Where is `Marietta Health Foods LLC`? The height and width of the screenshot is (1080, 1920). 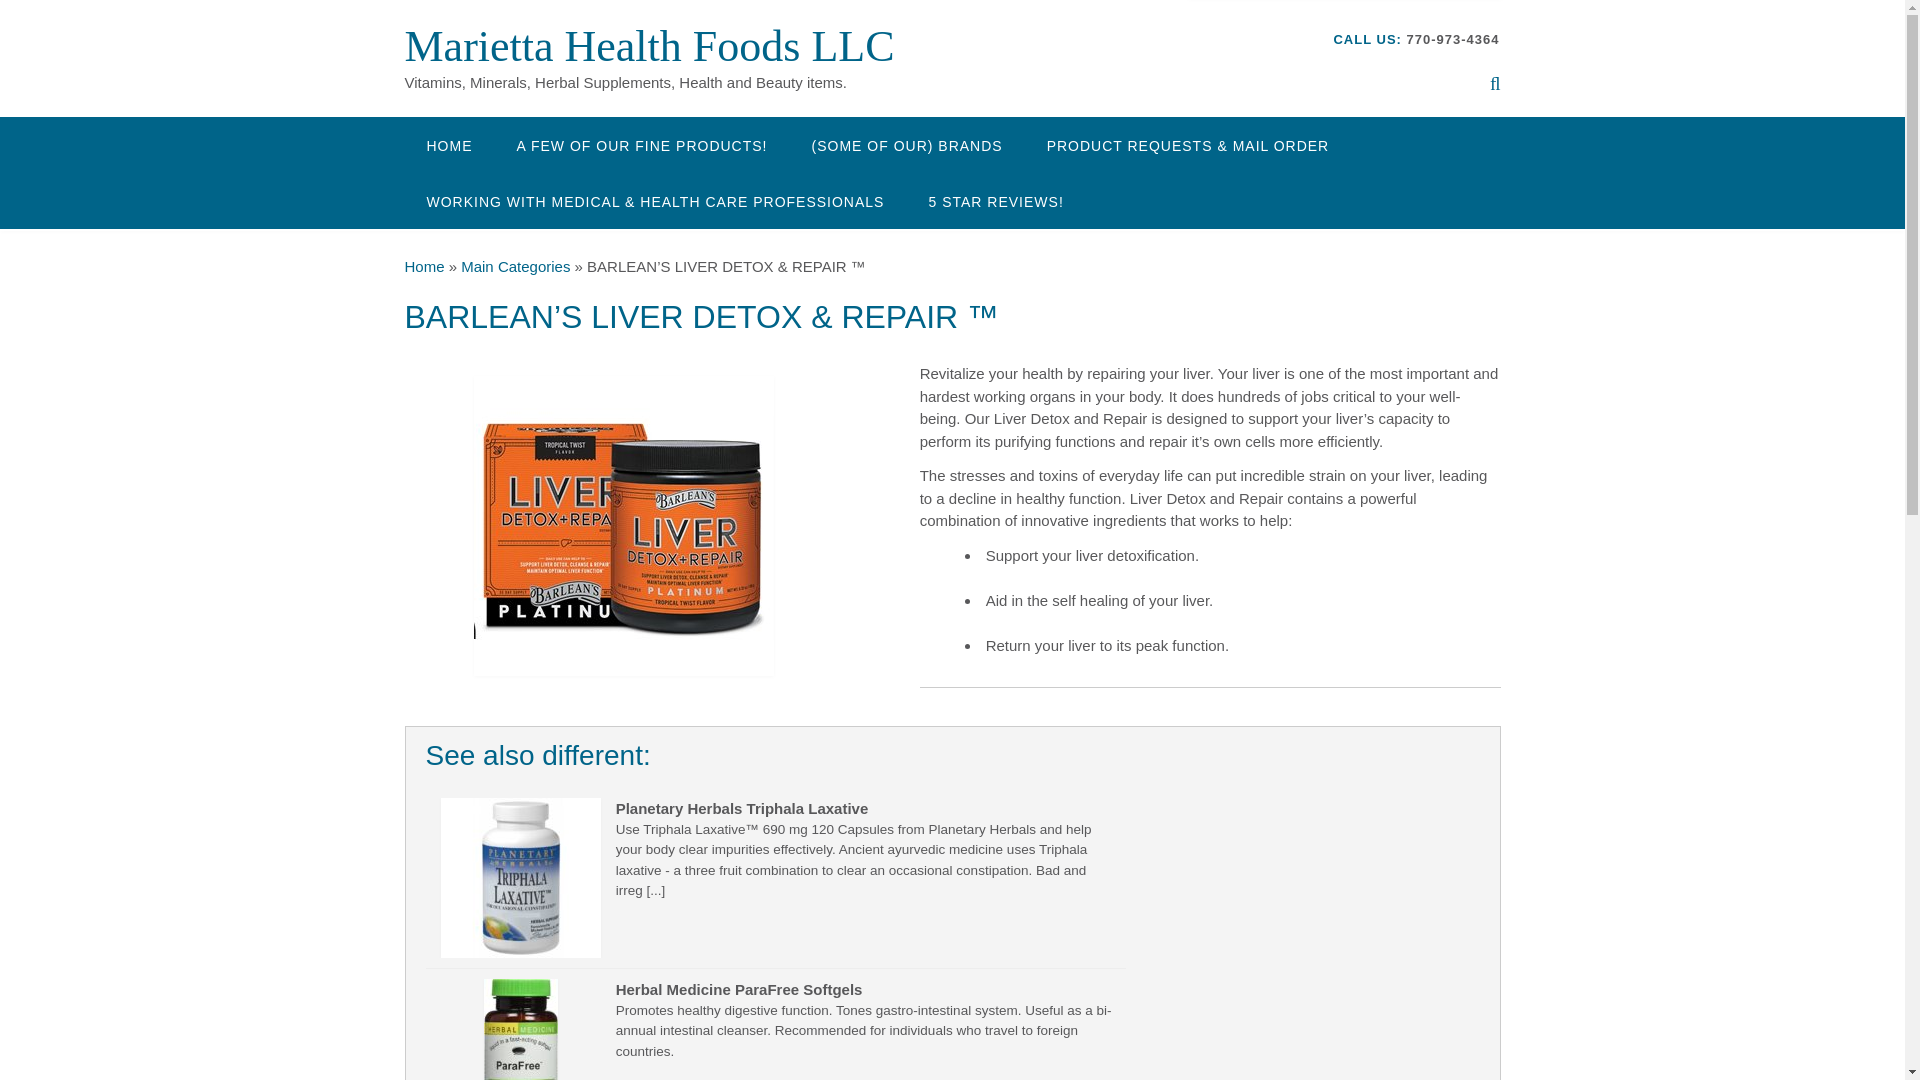 Marietta Health Foods LLC is located at coordinates (648, 46).